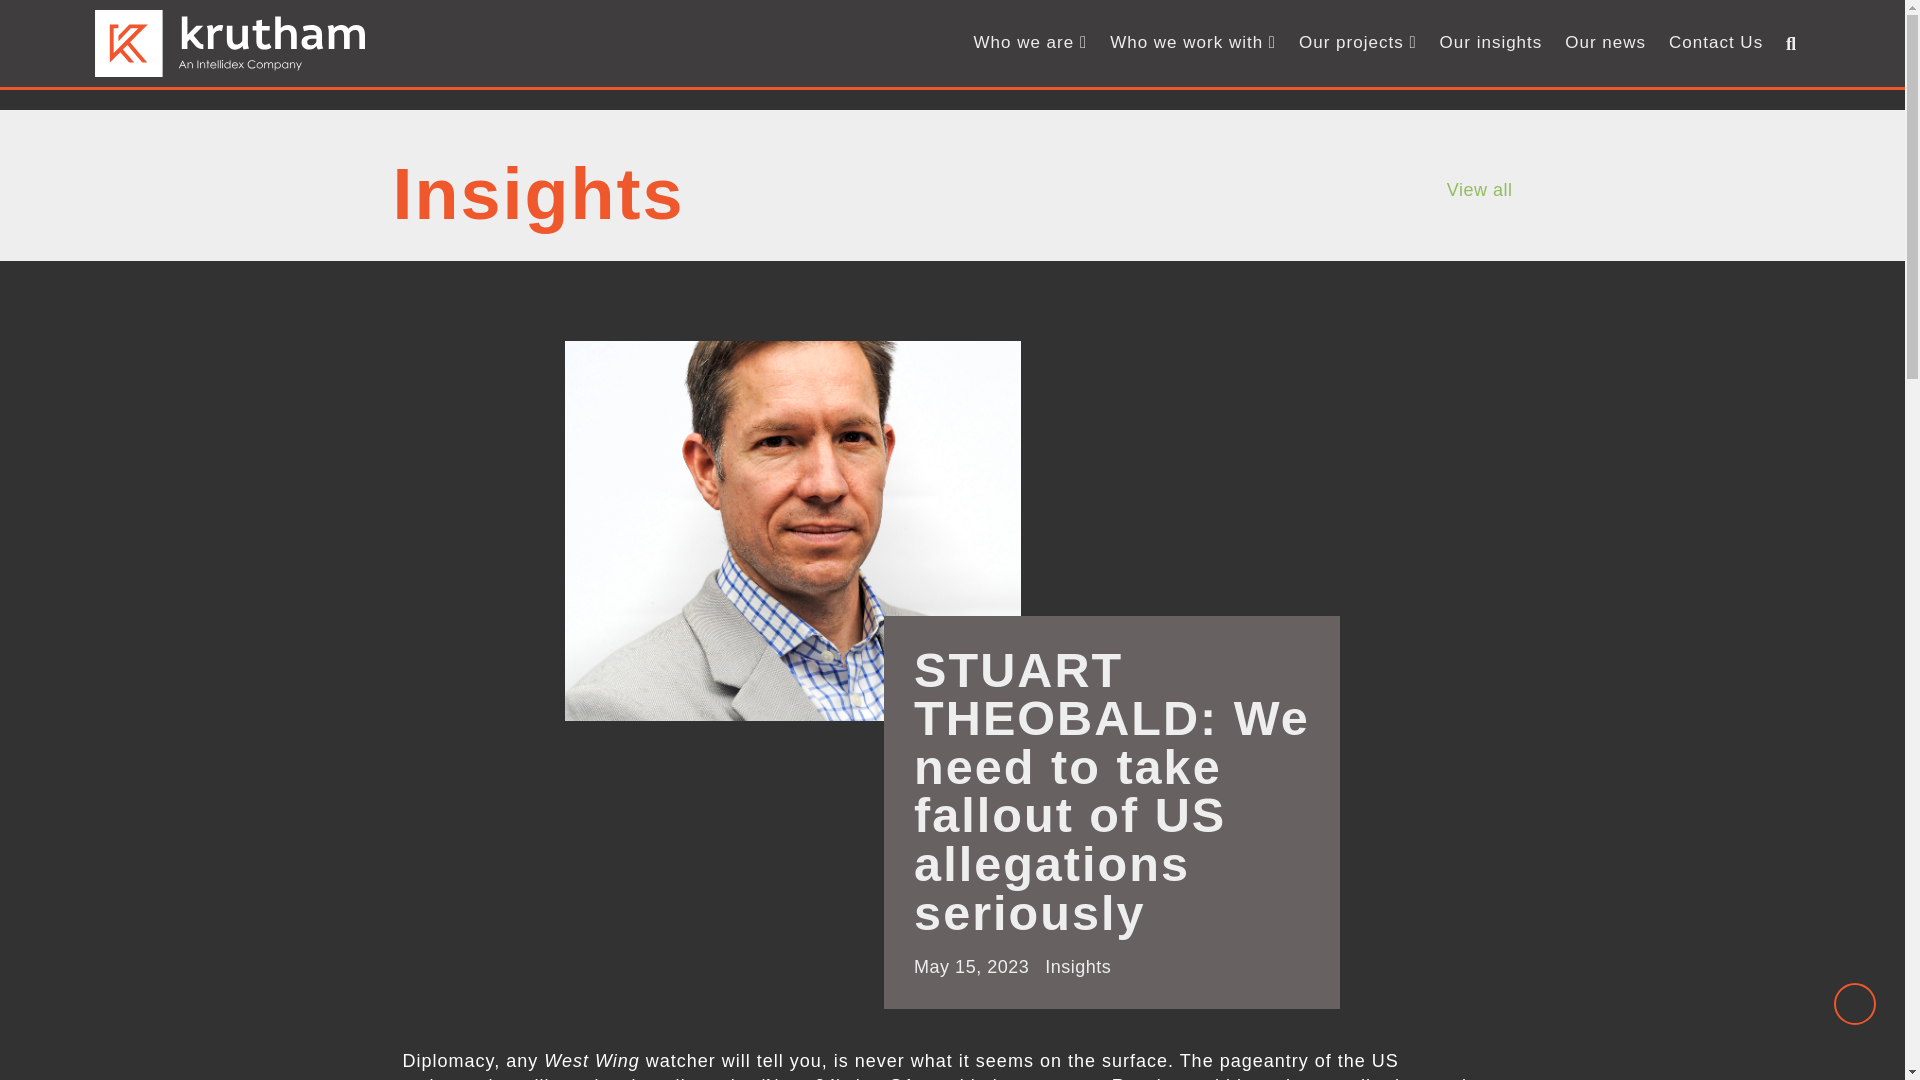 This screenshot has width=1920, height=1080. Describe the element at coordinates (1715, 44) in the screenshot. I see `Contact Us` at that location.